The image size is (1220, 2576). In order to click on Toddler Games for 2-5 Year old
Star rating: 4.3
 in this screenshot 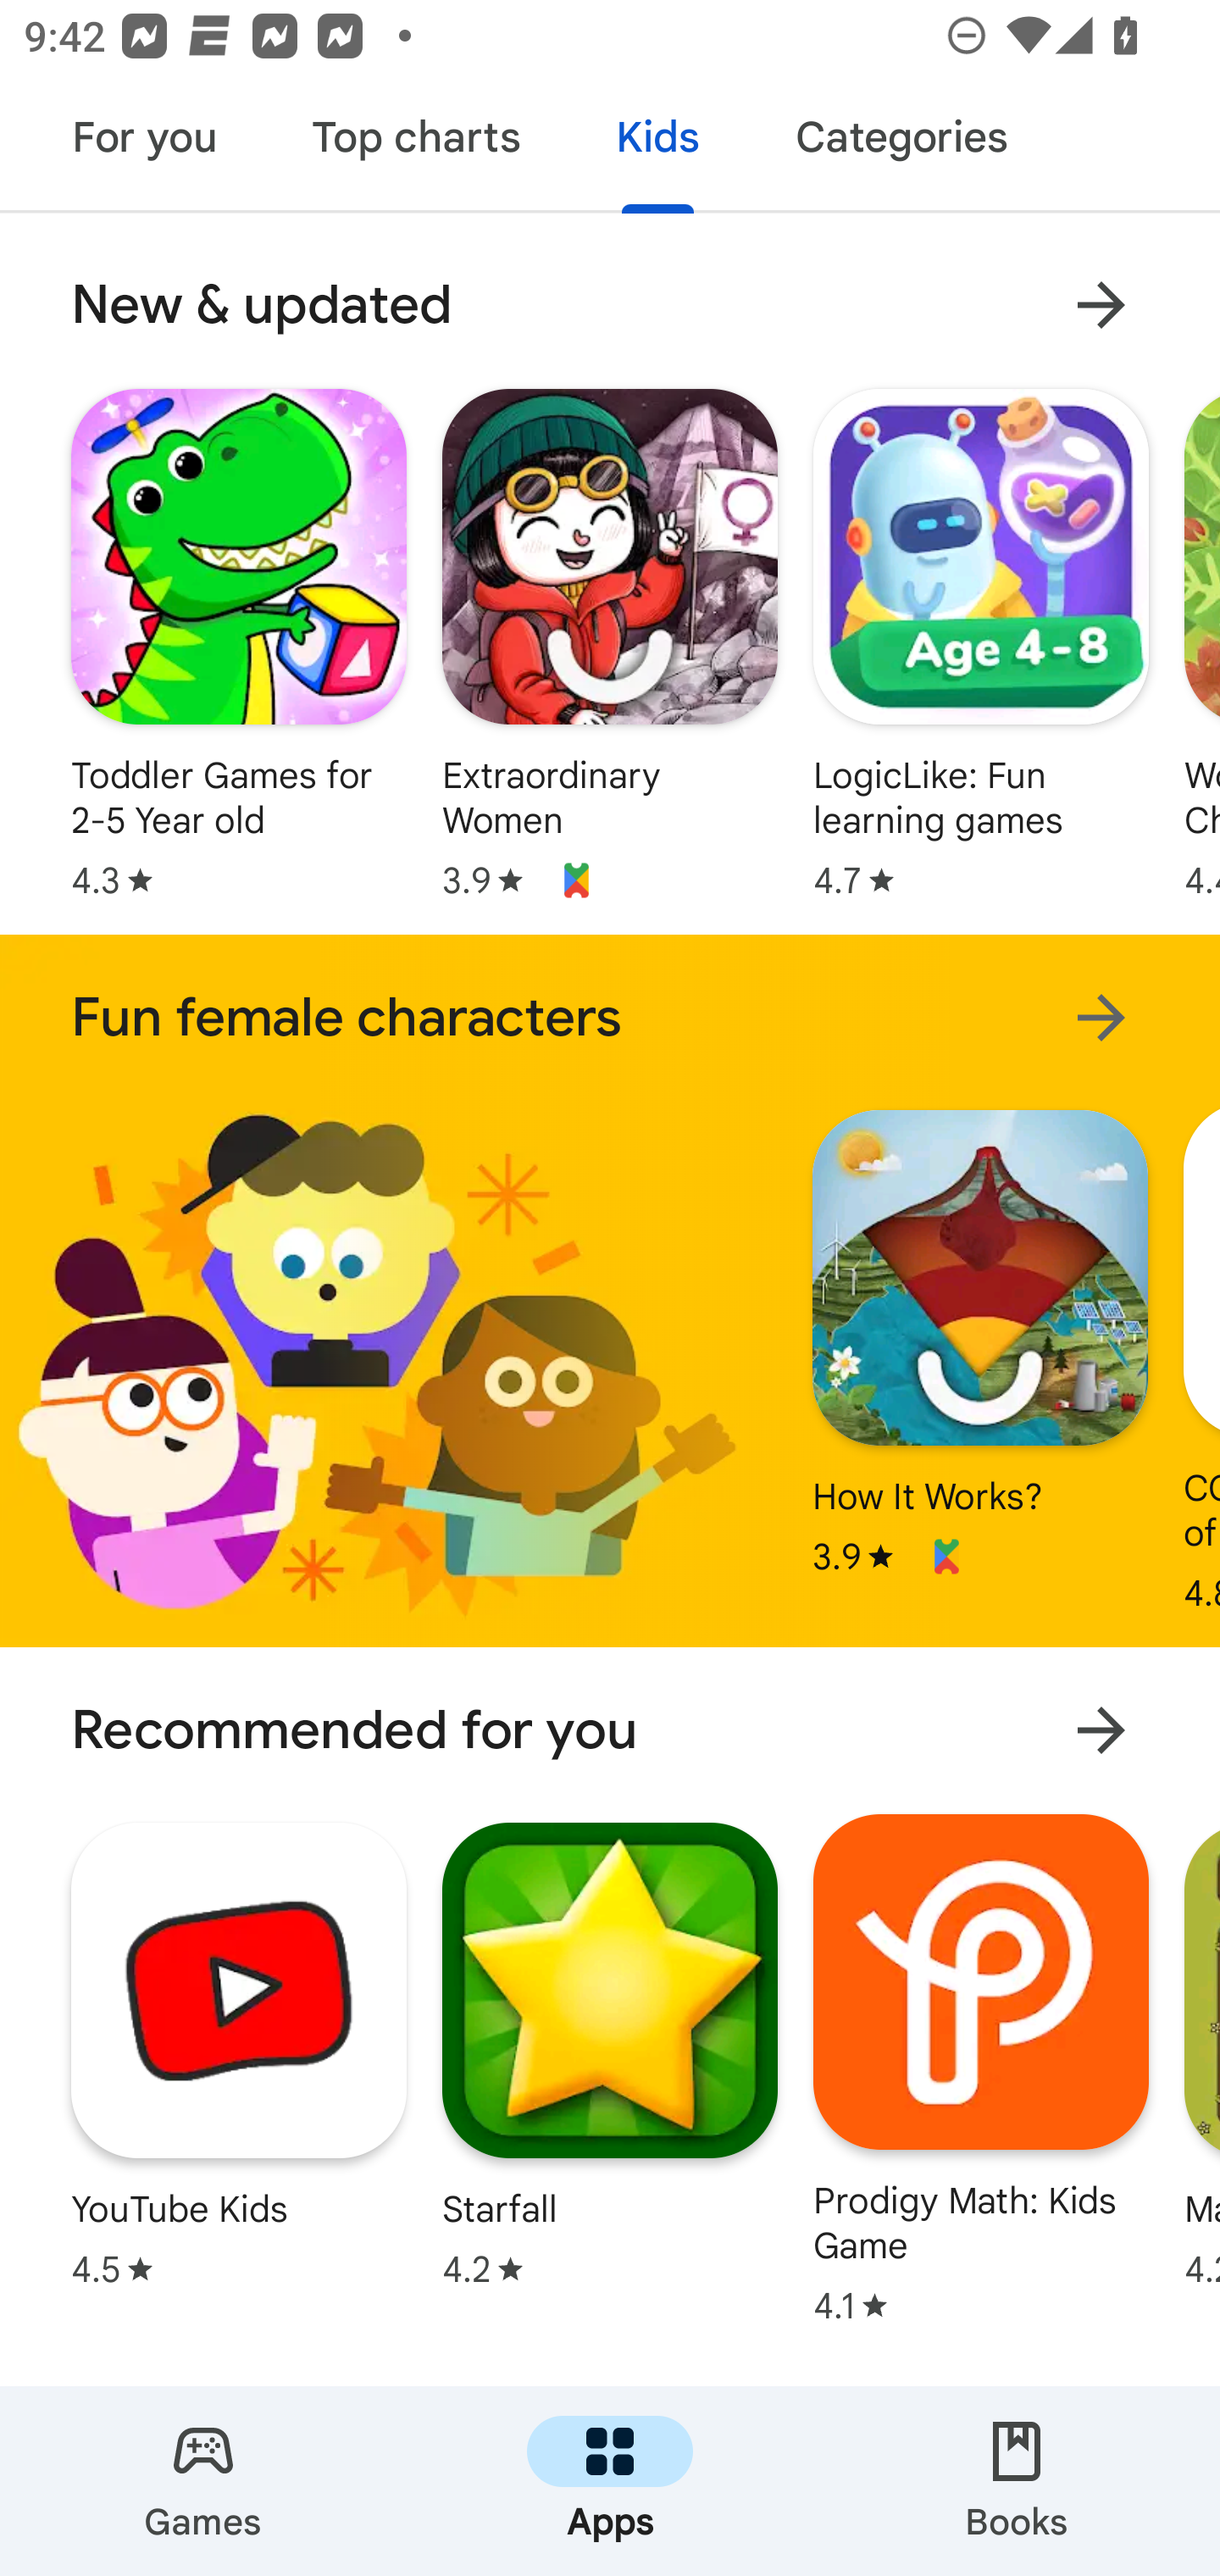, I will do `click(239, 644)`.